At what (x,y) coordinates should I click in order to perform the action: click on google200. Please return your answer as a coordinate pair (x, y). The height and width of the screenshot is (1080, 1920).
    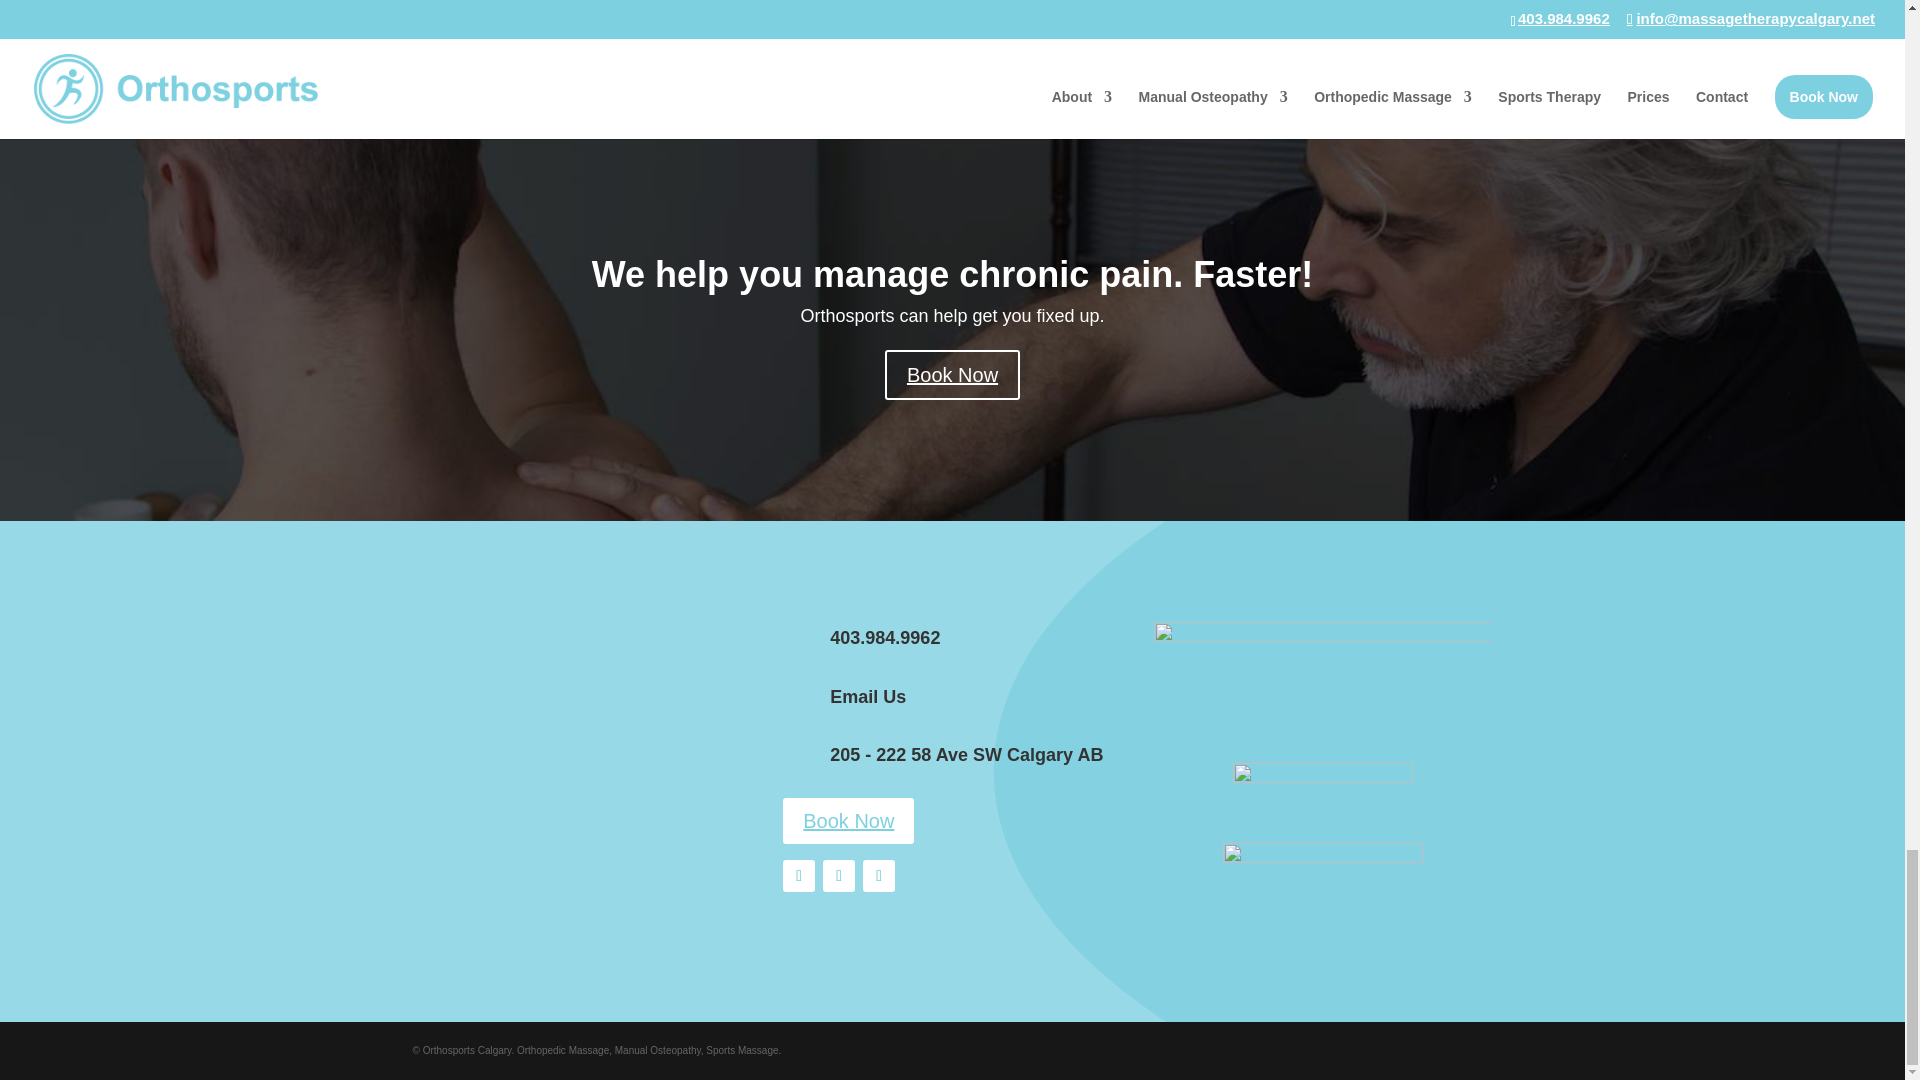
    Looking at the image, I should click on (1322, 892).